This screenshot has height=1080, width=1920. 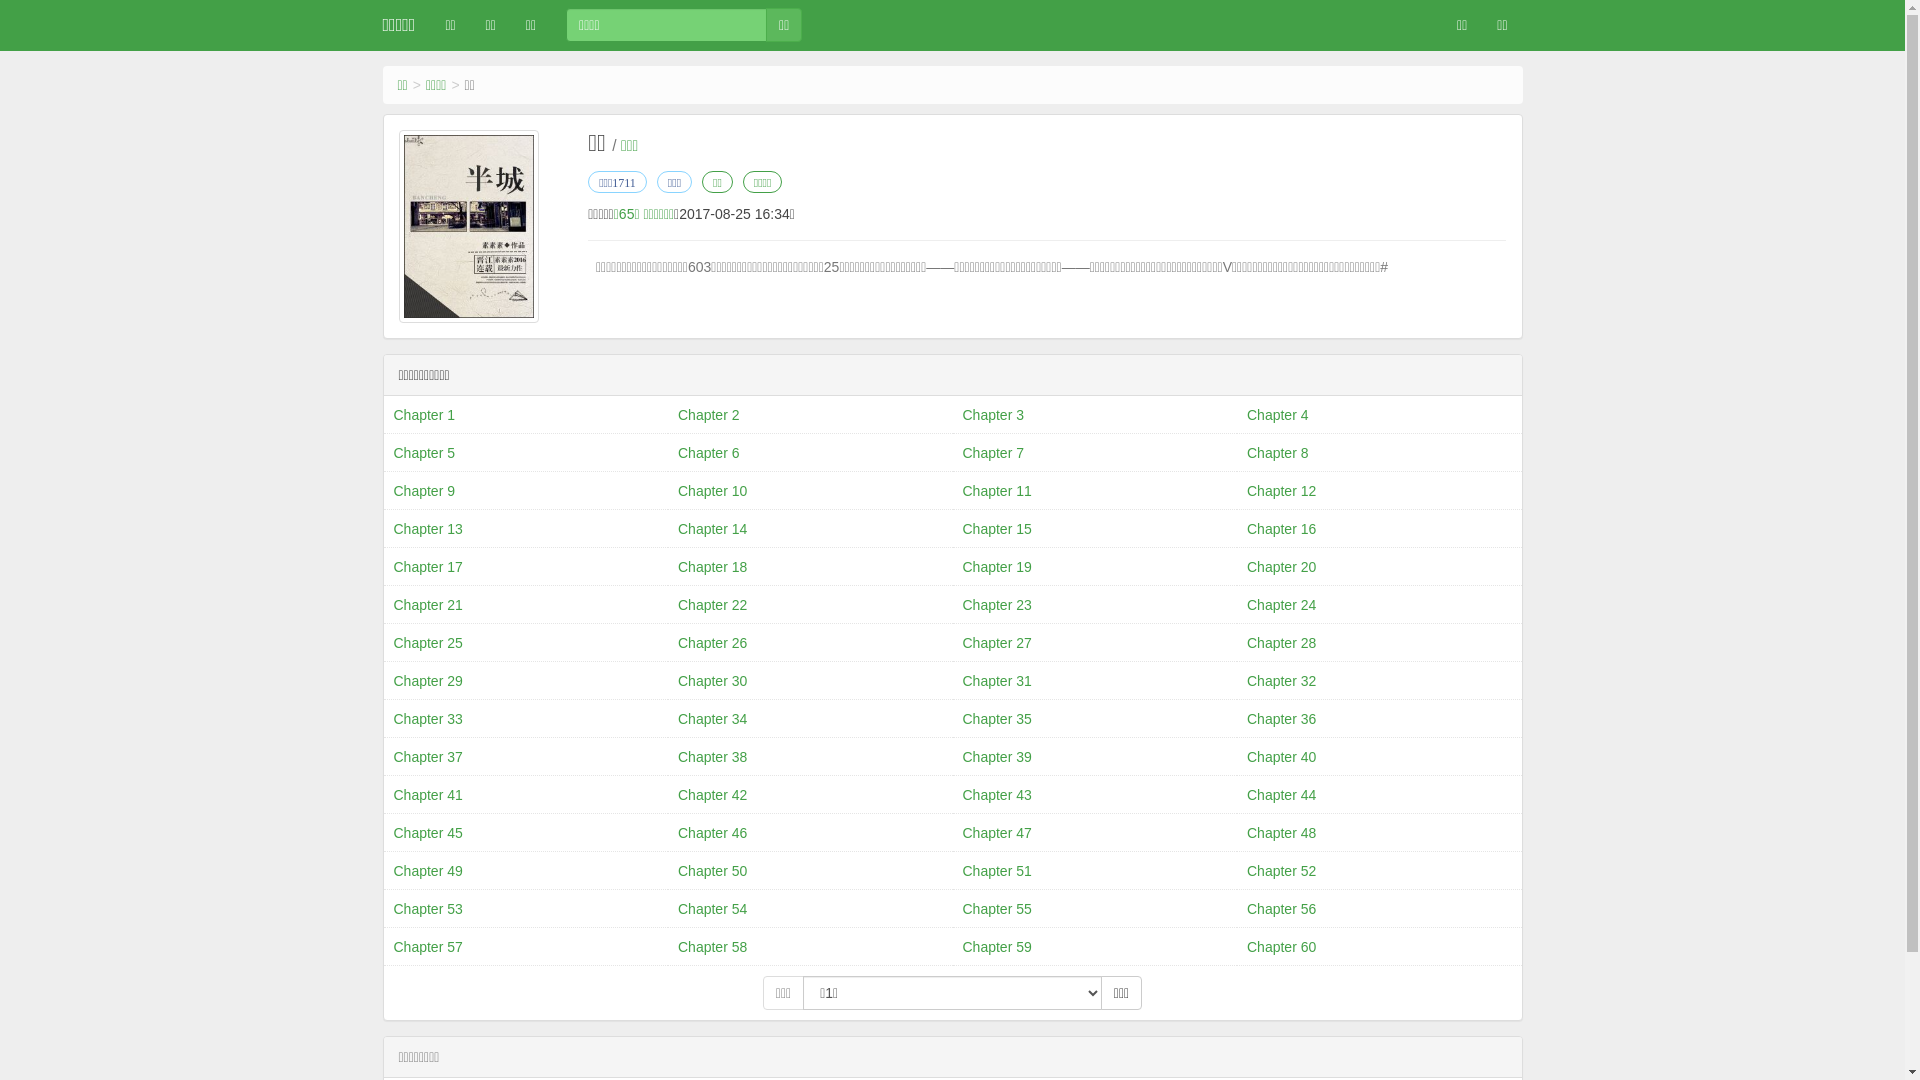 I want to click on Chapter 11, so click(x=1094, y=491).